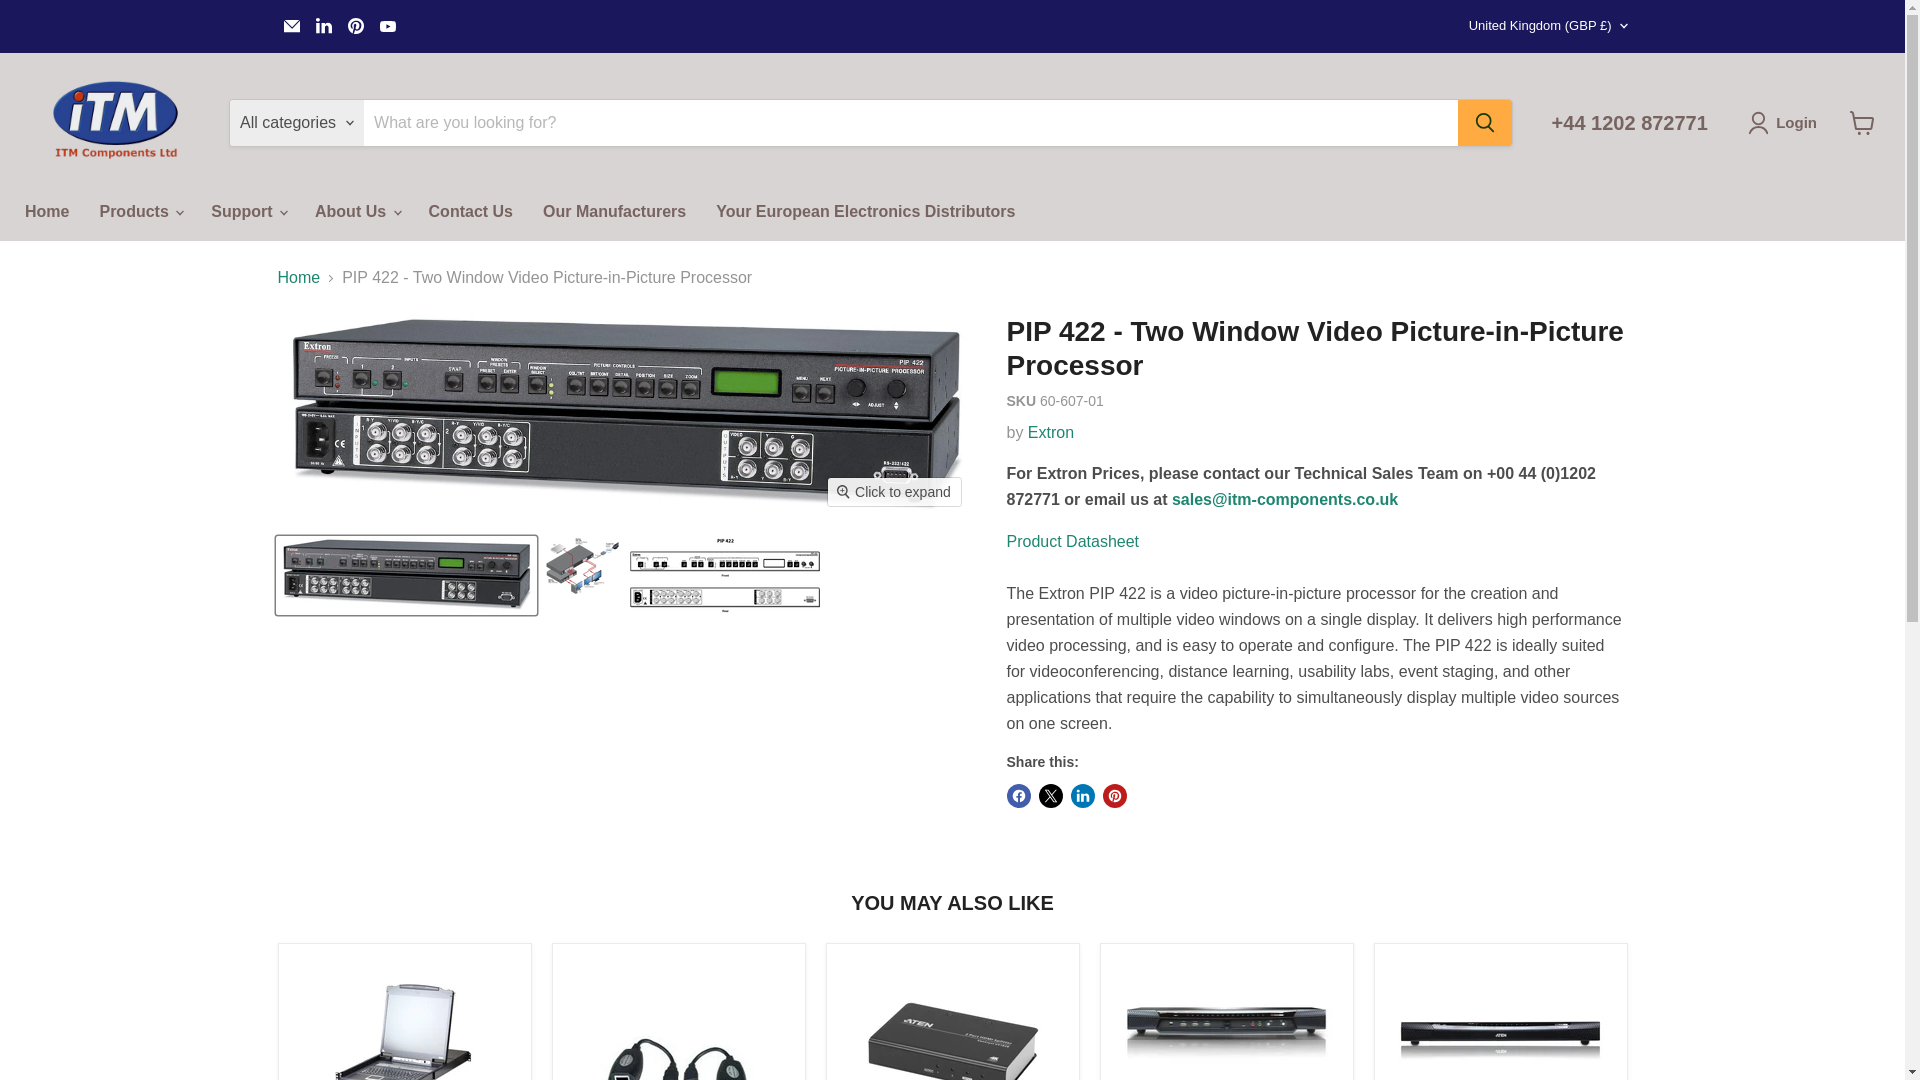 The height and width of the screenshot is (1080, 1920). Describe the element at coordinates (388, 25) in the screenshot. I see `Find us on YouTube` at that location.